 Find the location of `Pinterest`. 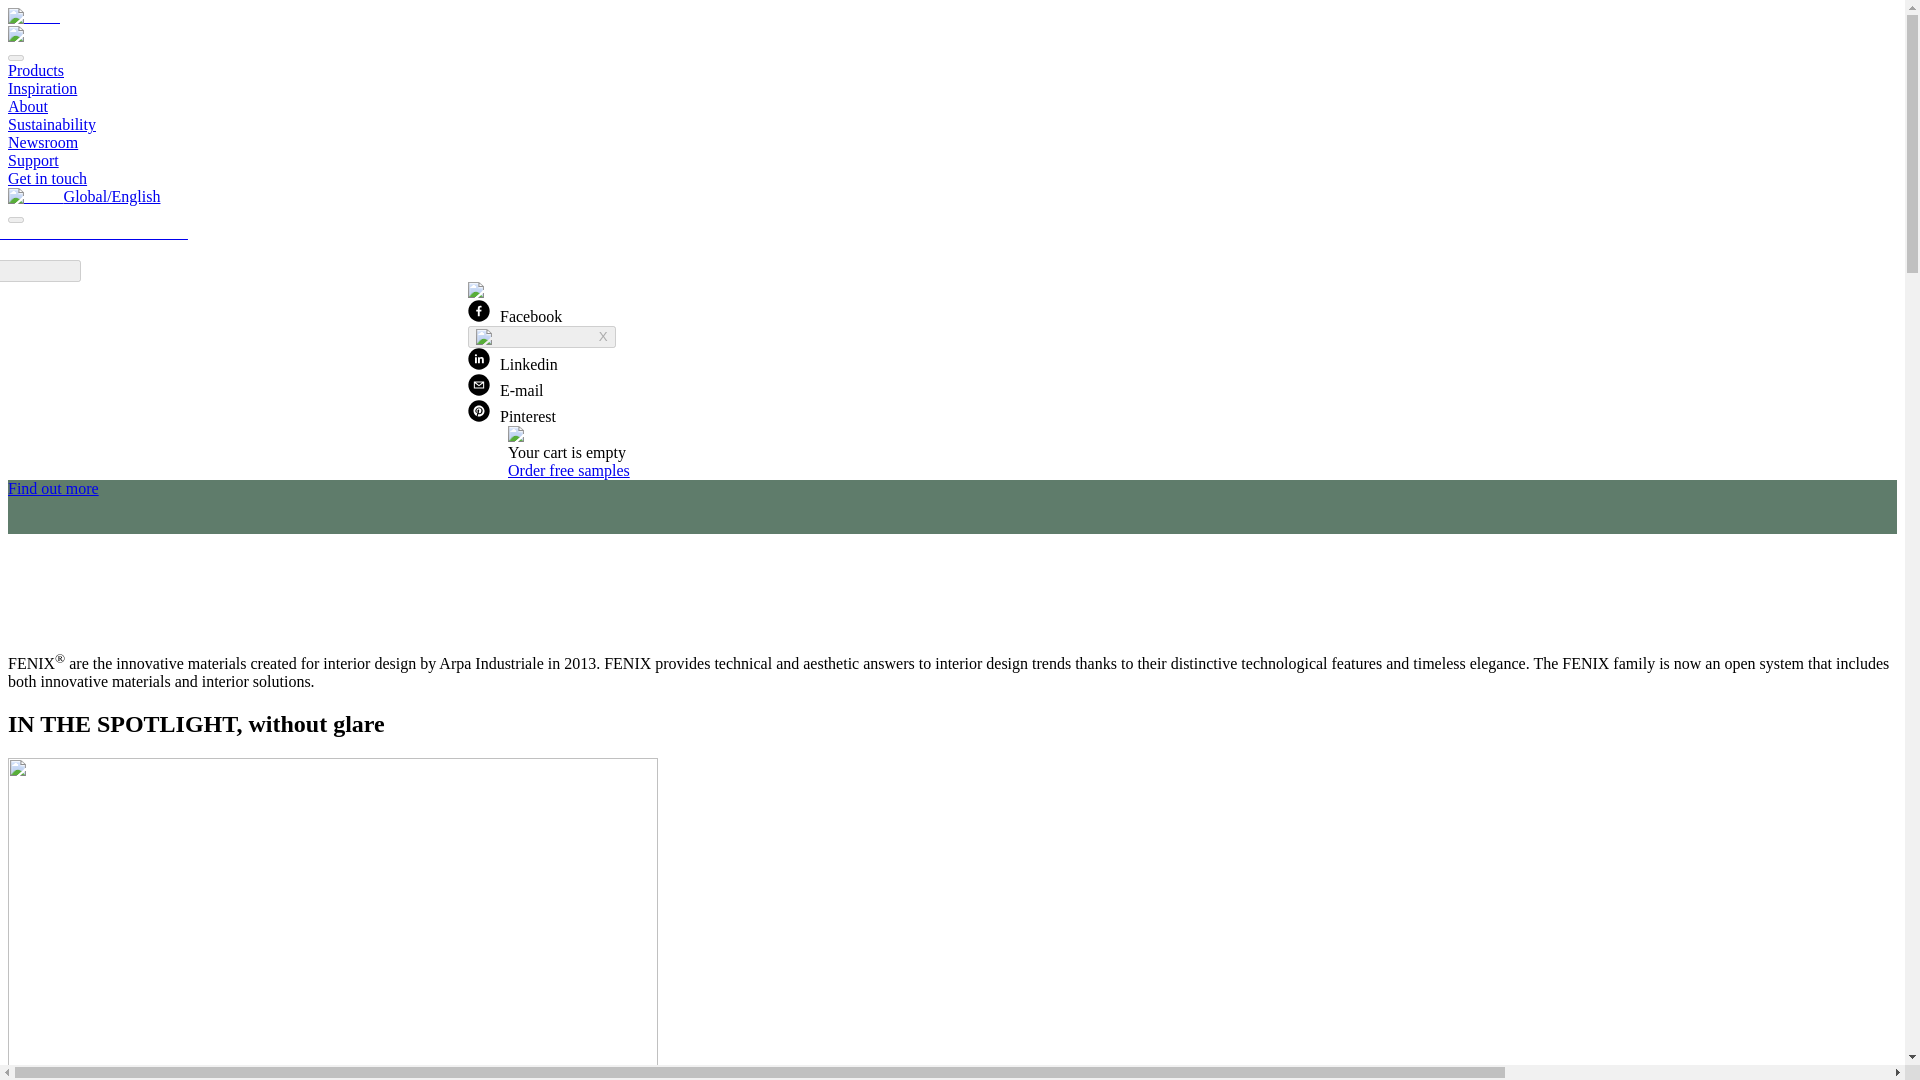

Pinterest is located at coordinates (542, 336).